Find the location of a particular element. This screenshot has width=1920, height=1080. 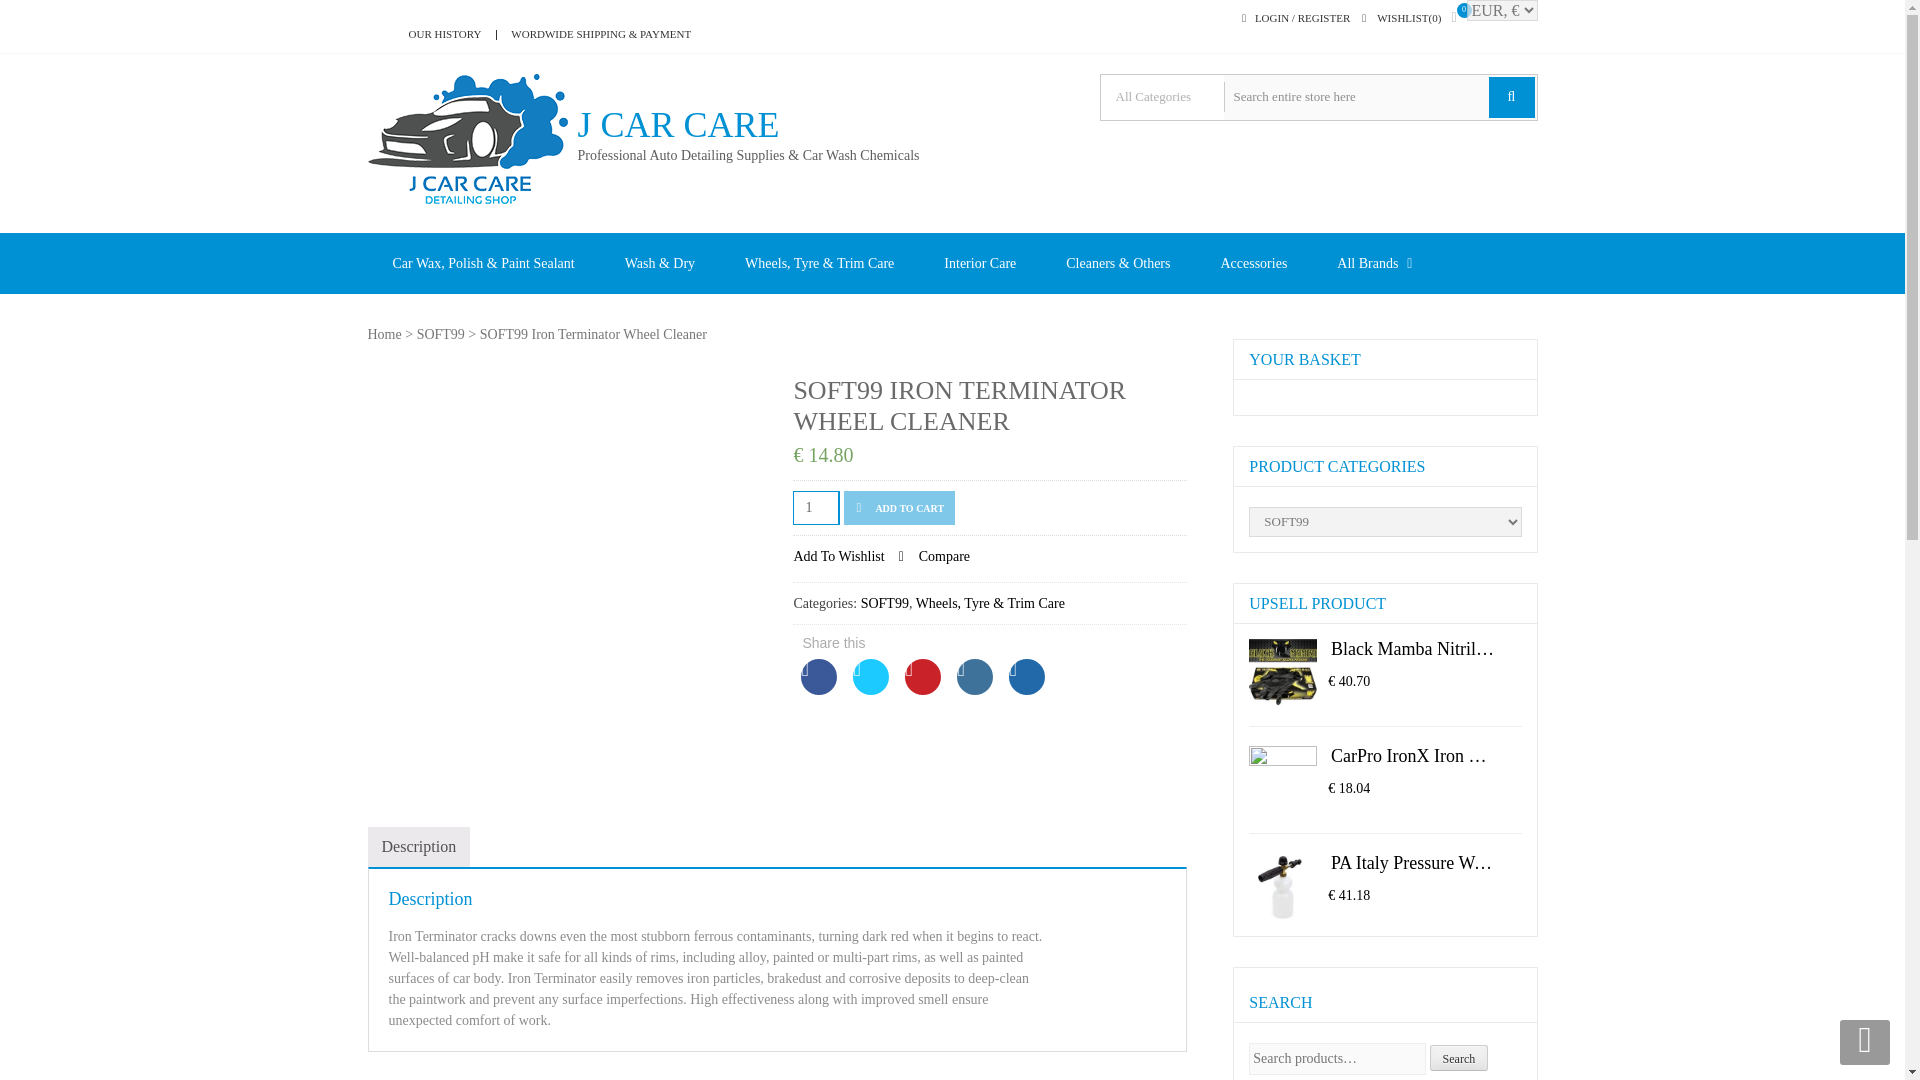

OUR HISTORY is located at coordinates (437, 34).